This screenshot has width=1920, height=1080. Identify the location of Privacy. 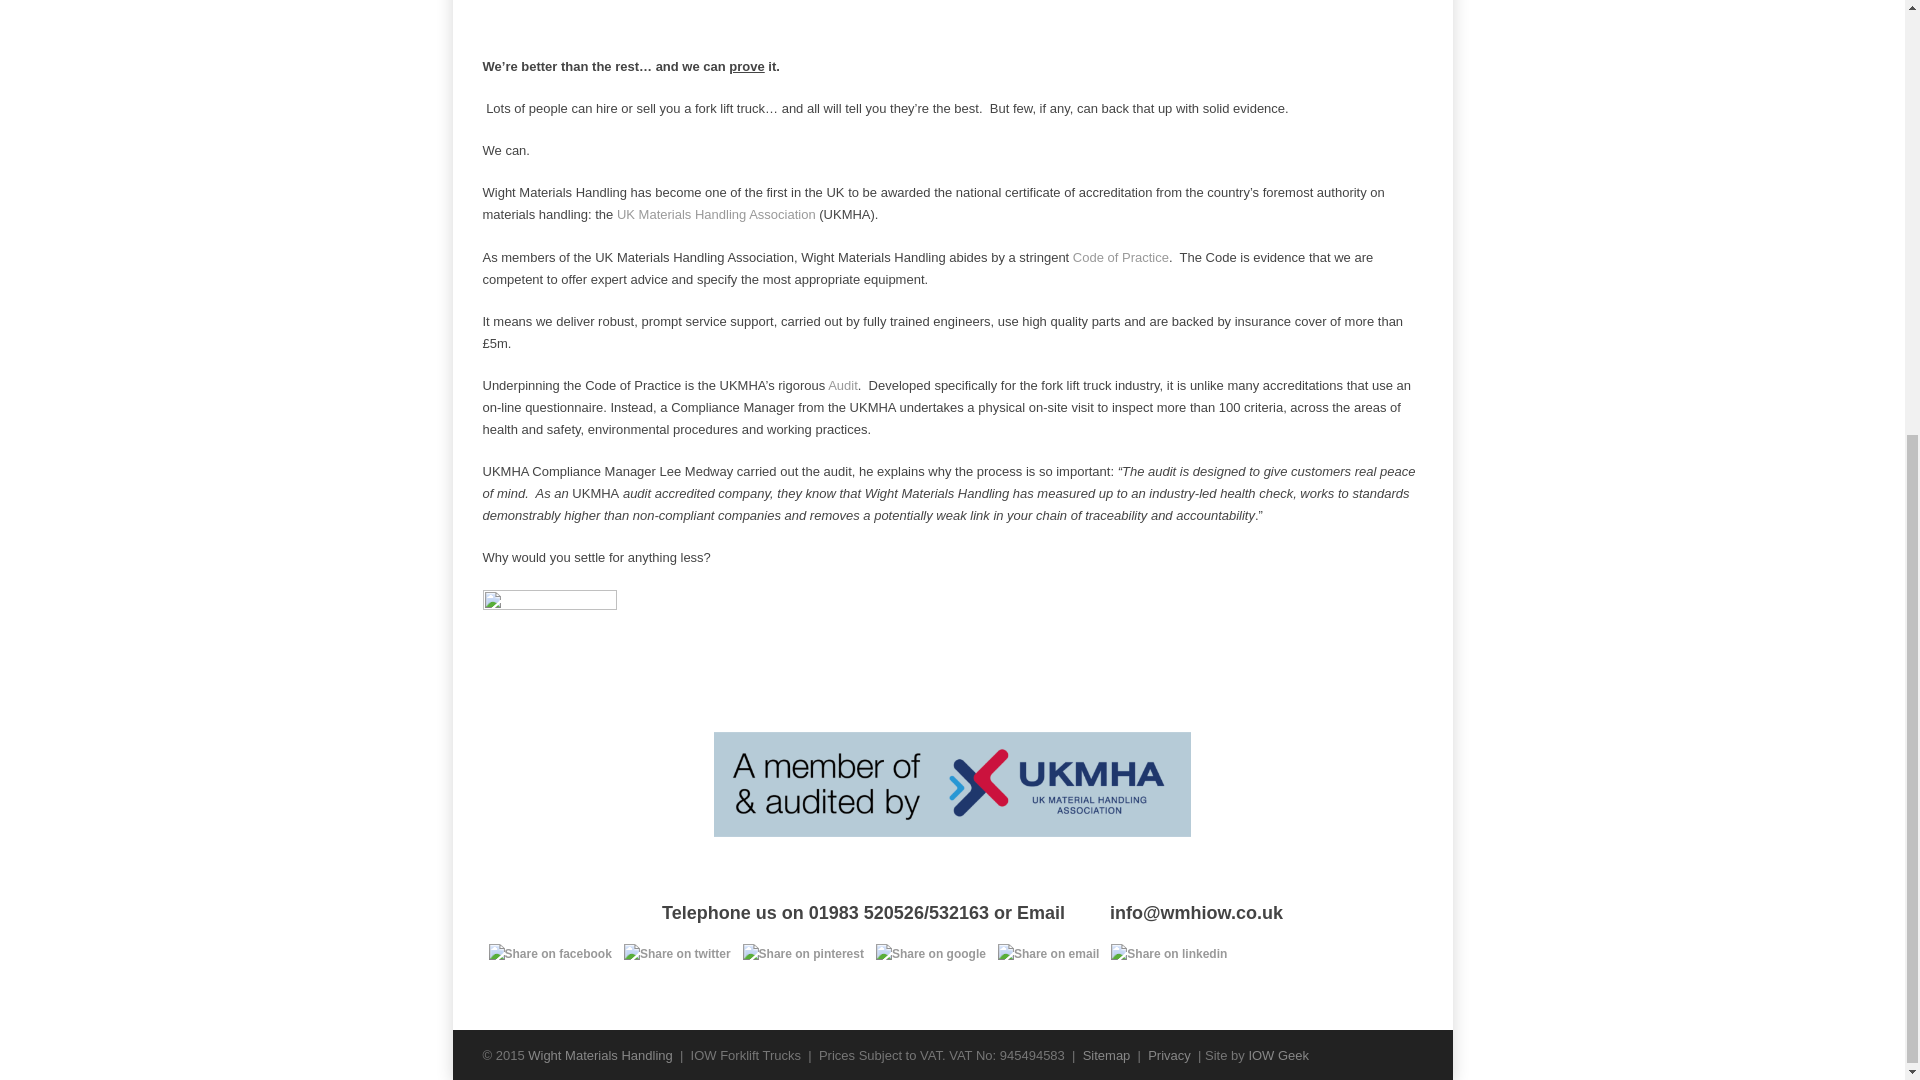
(1169, 1054).